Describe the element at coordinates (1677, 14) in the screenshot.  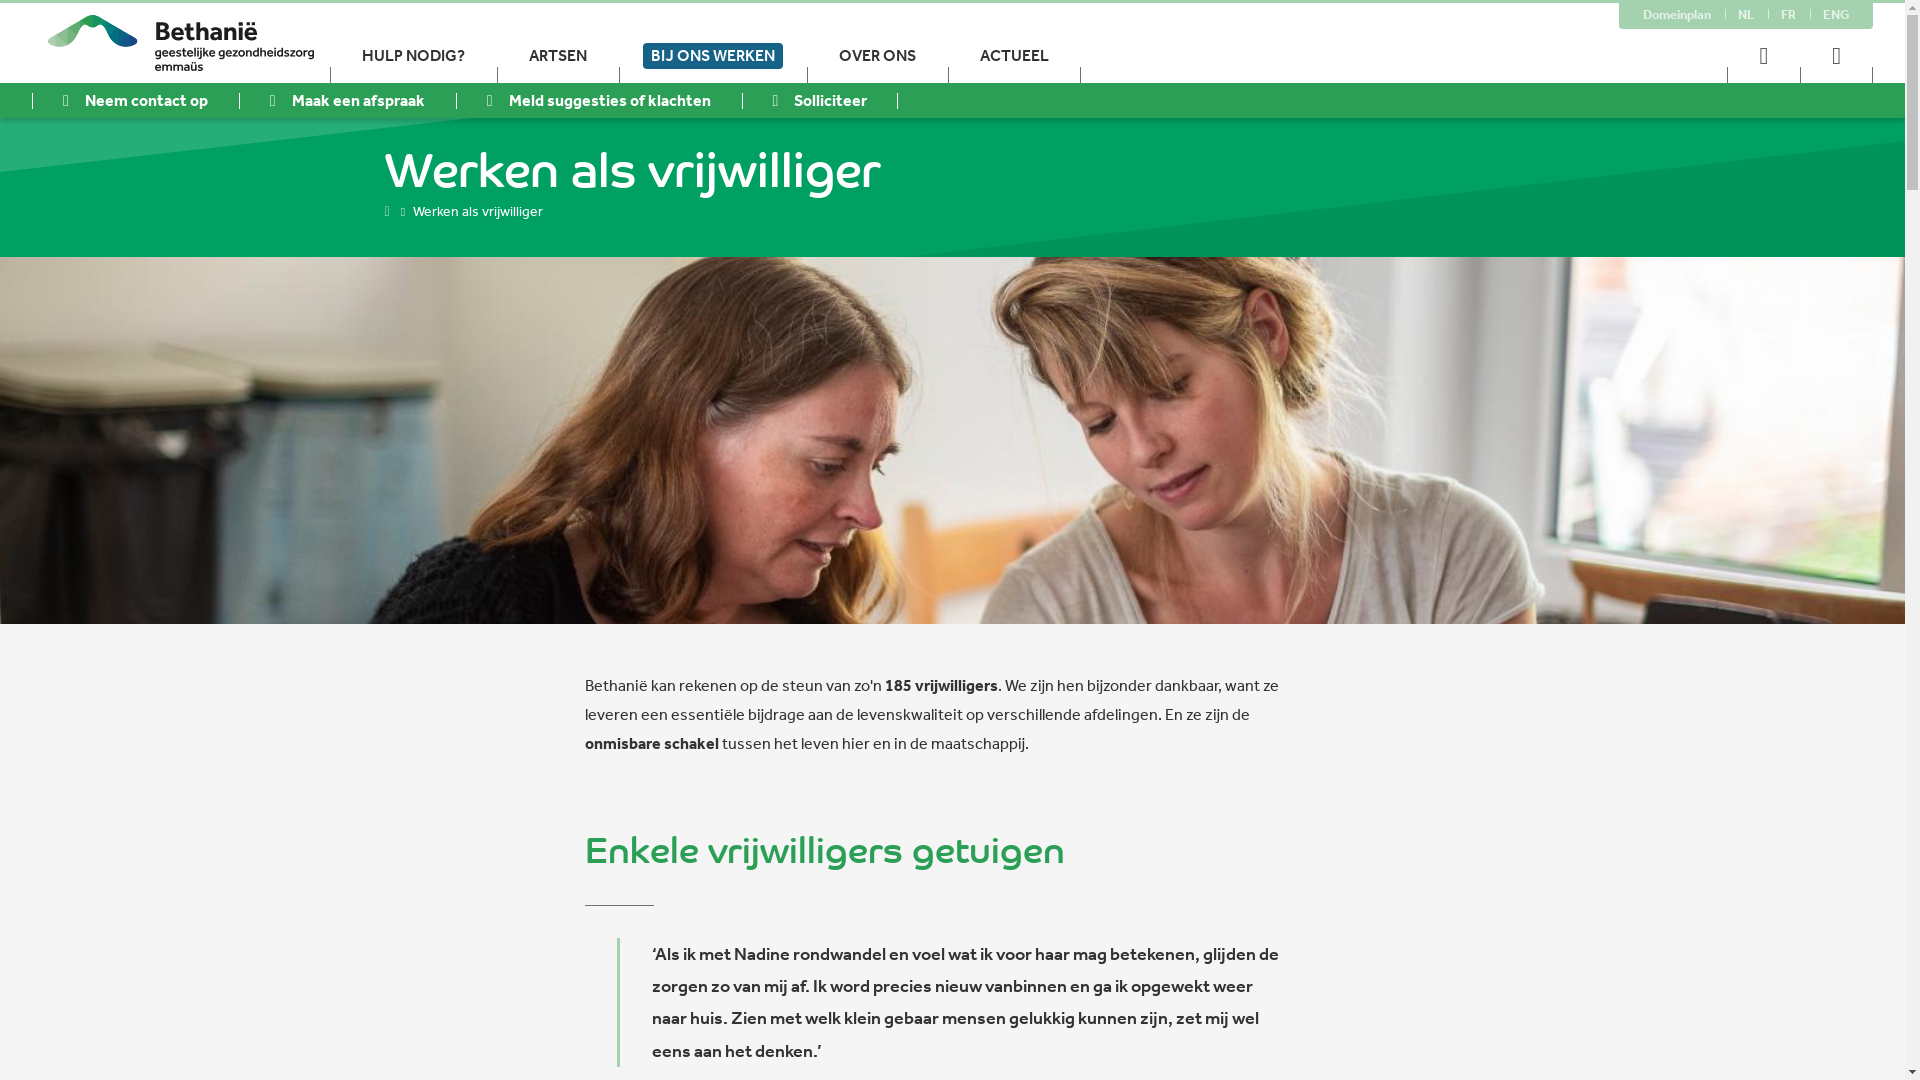
I see `Domeinplan` at that location.